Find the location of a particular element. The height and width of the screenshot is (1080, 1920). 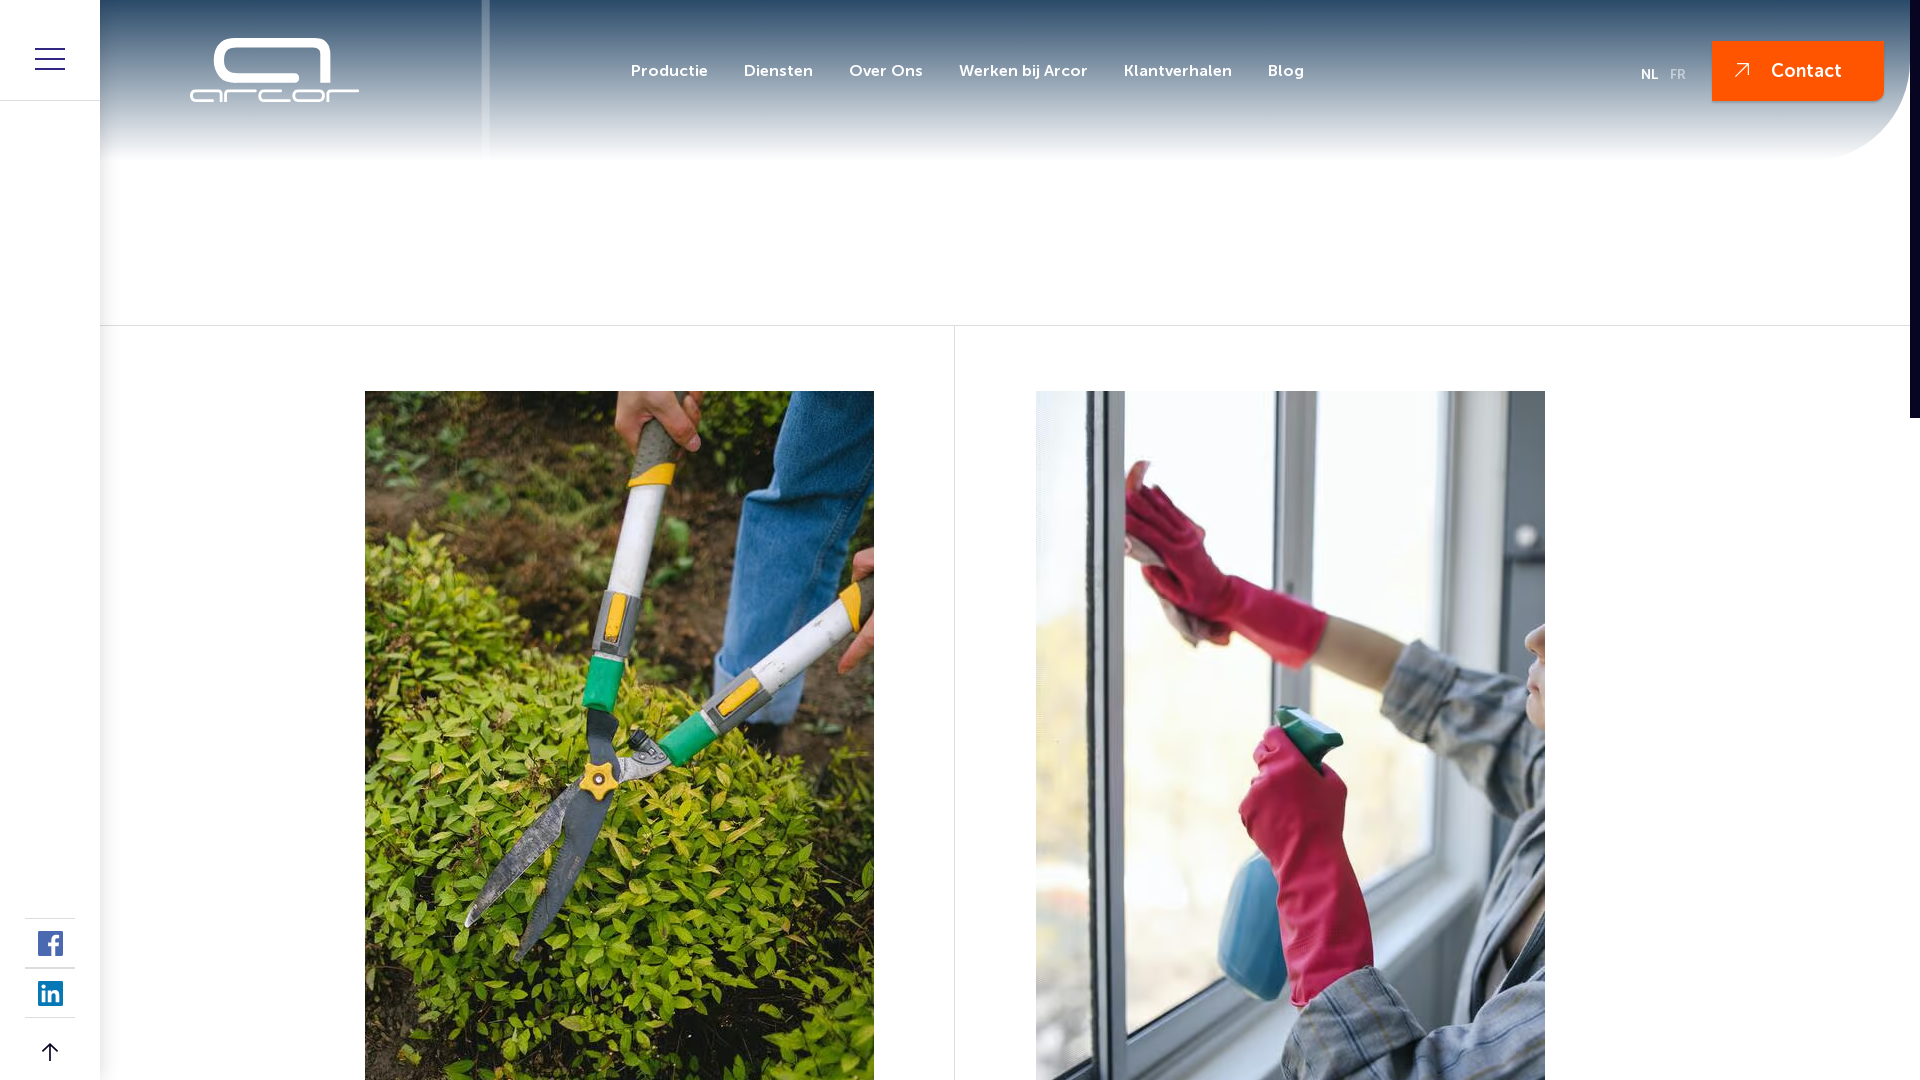

Diensten is located at coordinates (778, 71).